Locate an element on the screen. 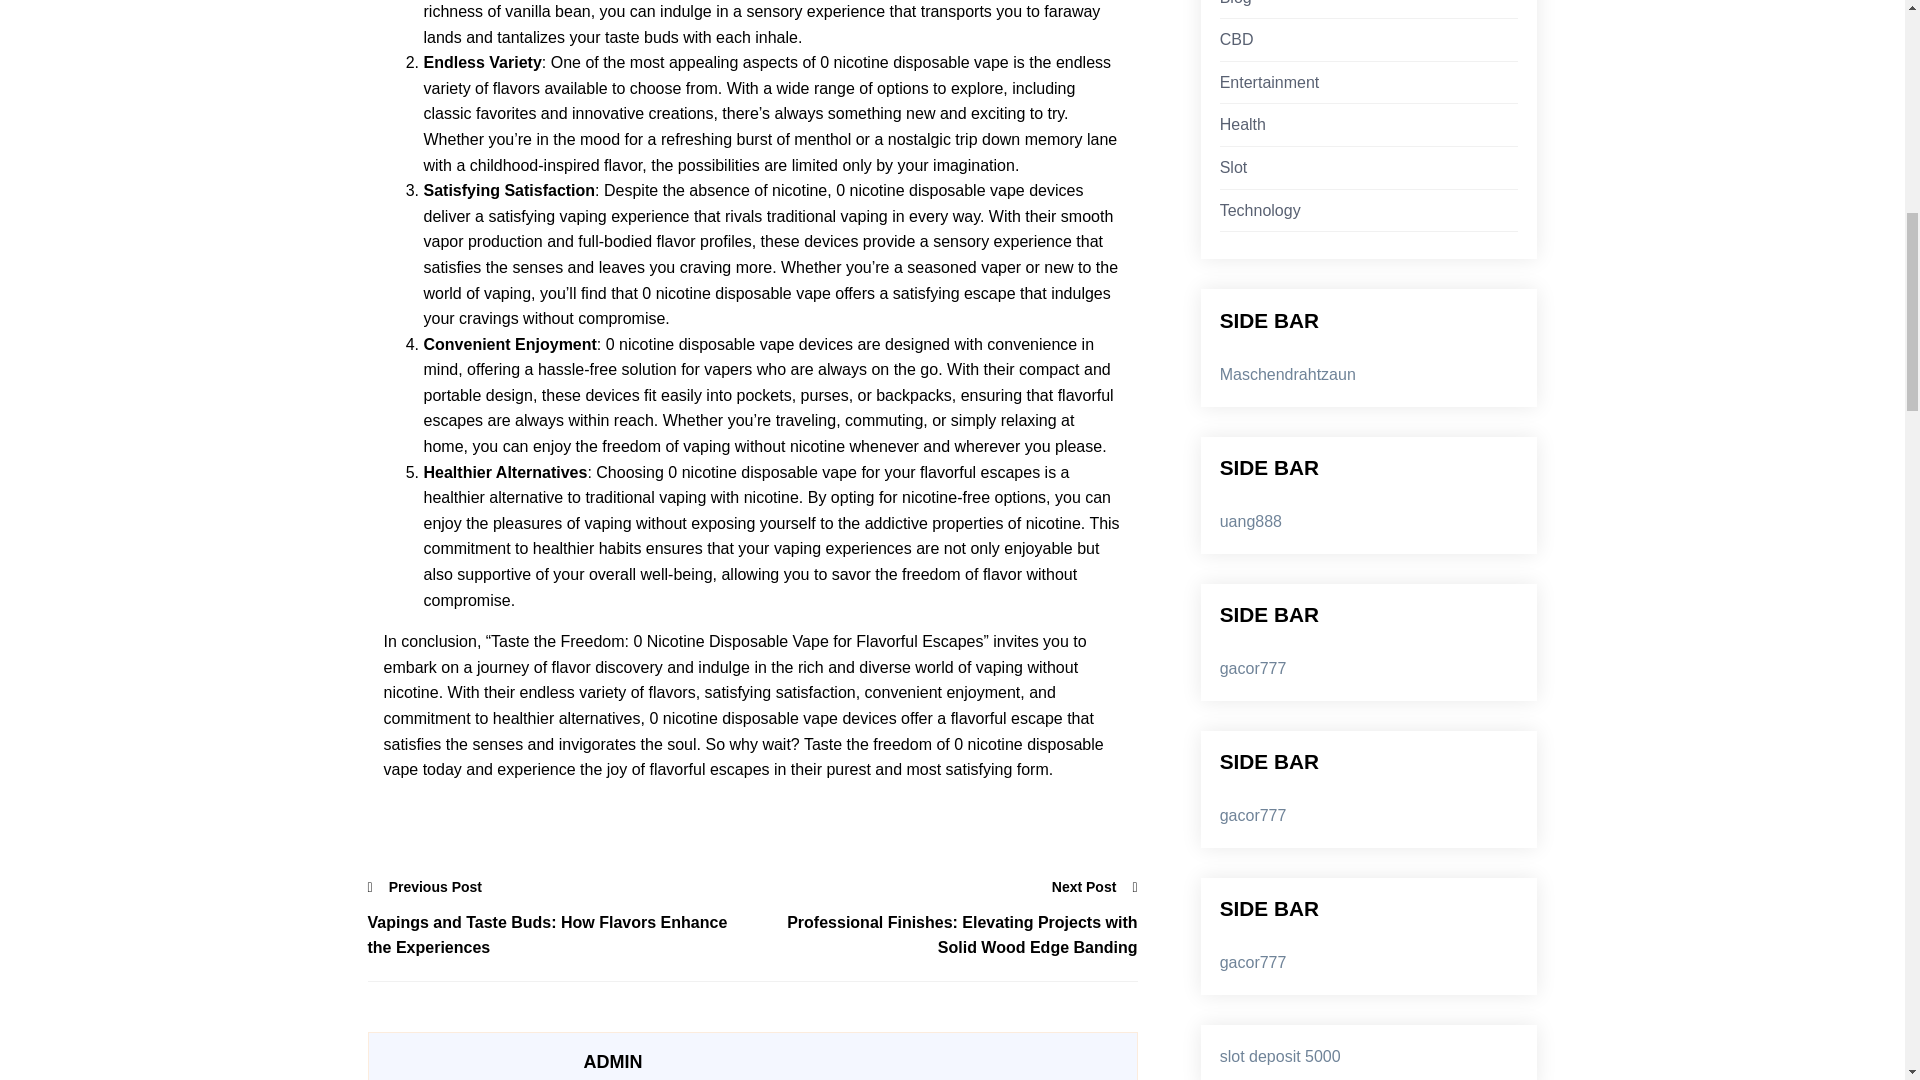  Next Post is located at coordinates (1095, 886).